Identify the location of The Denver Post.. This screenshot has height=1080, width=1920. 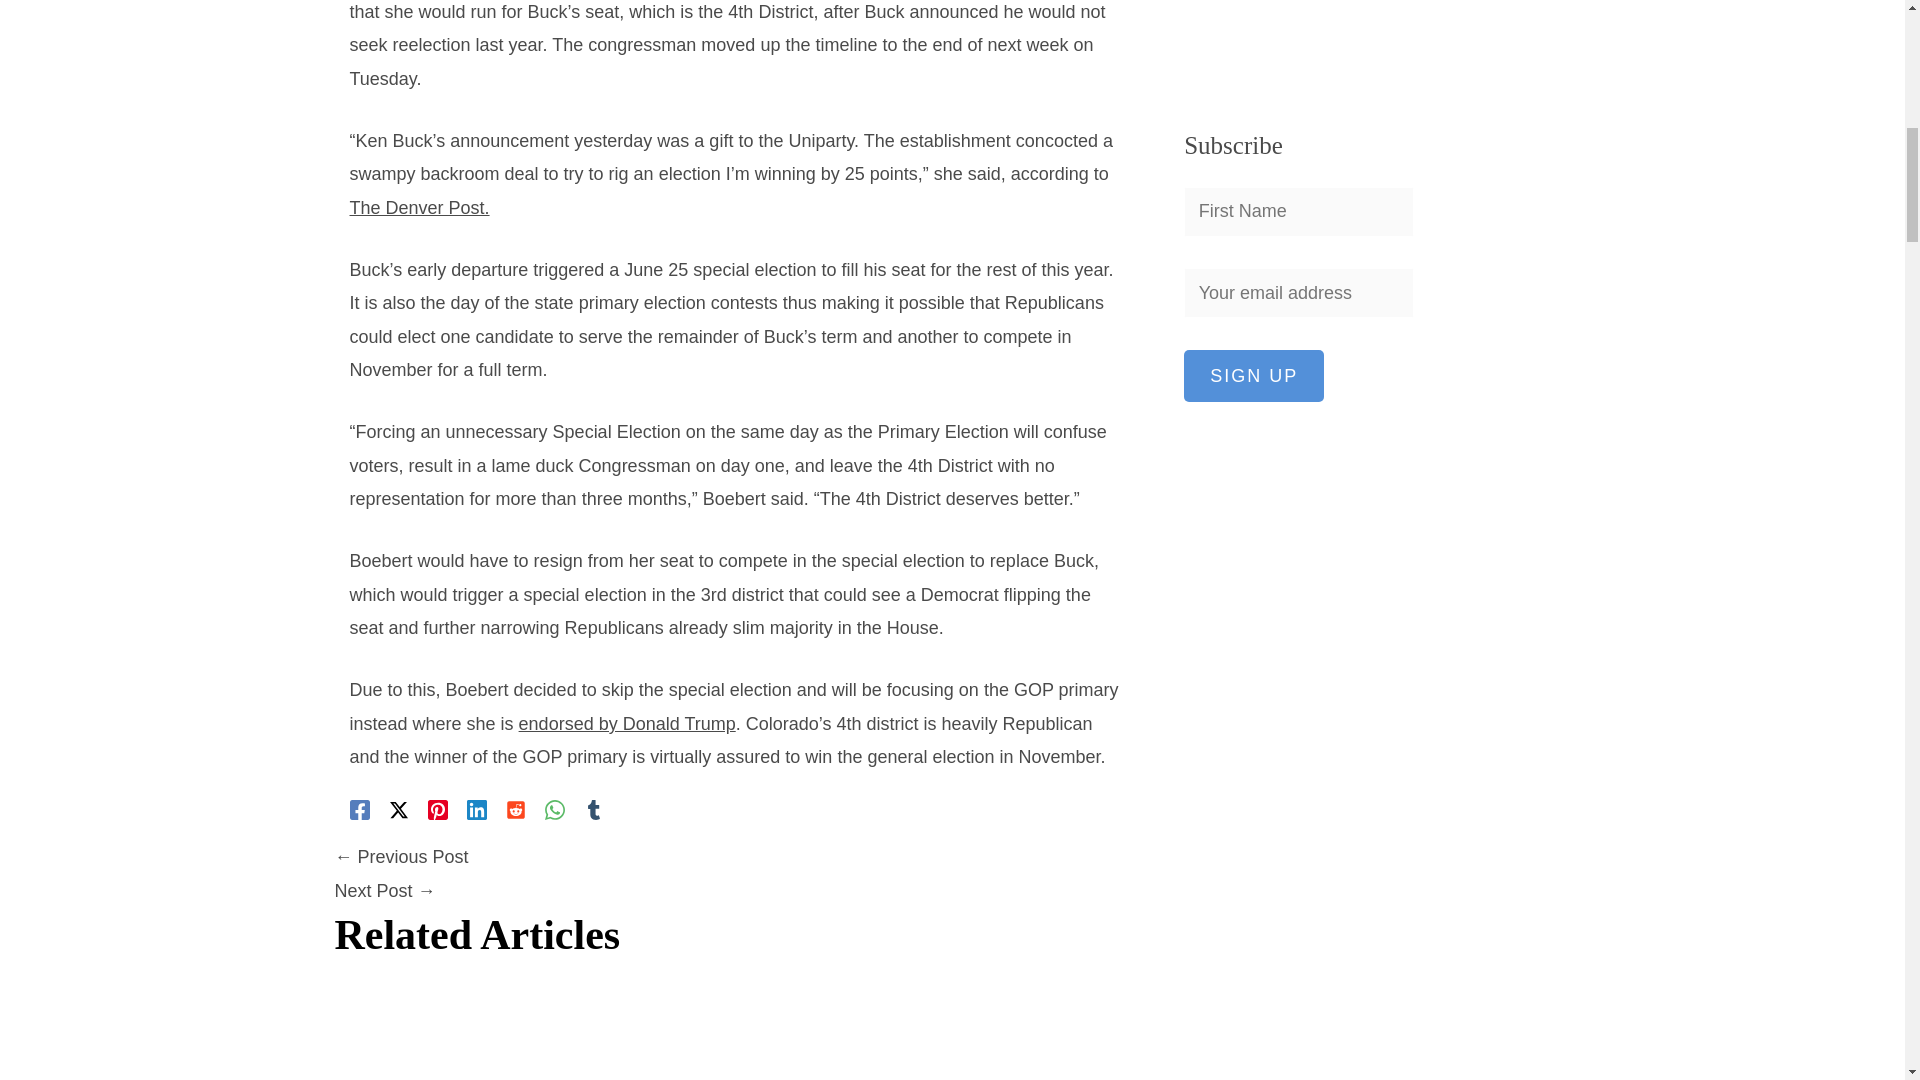
(419, 208).